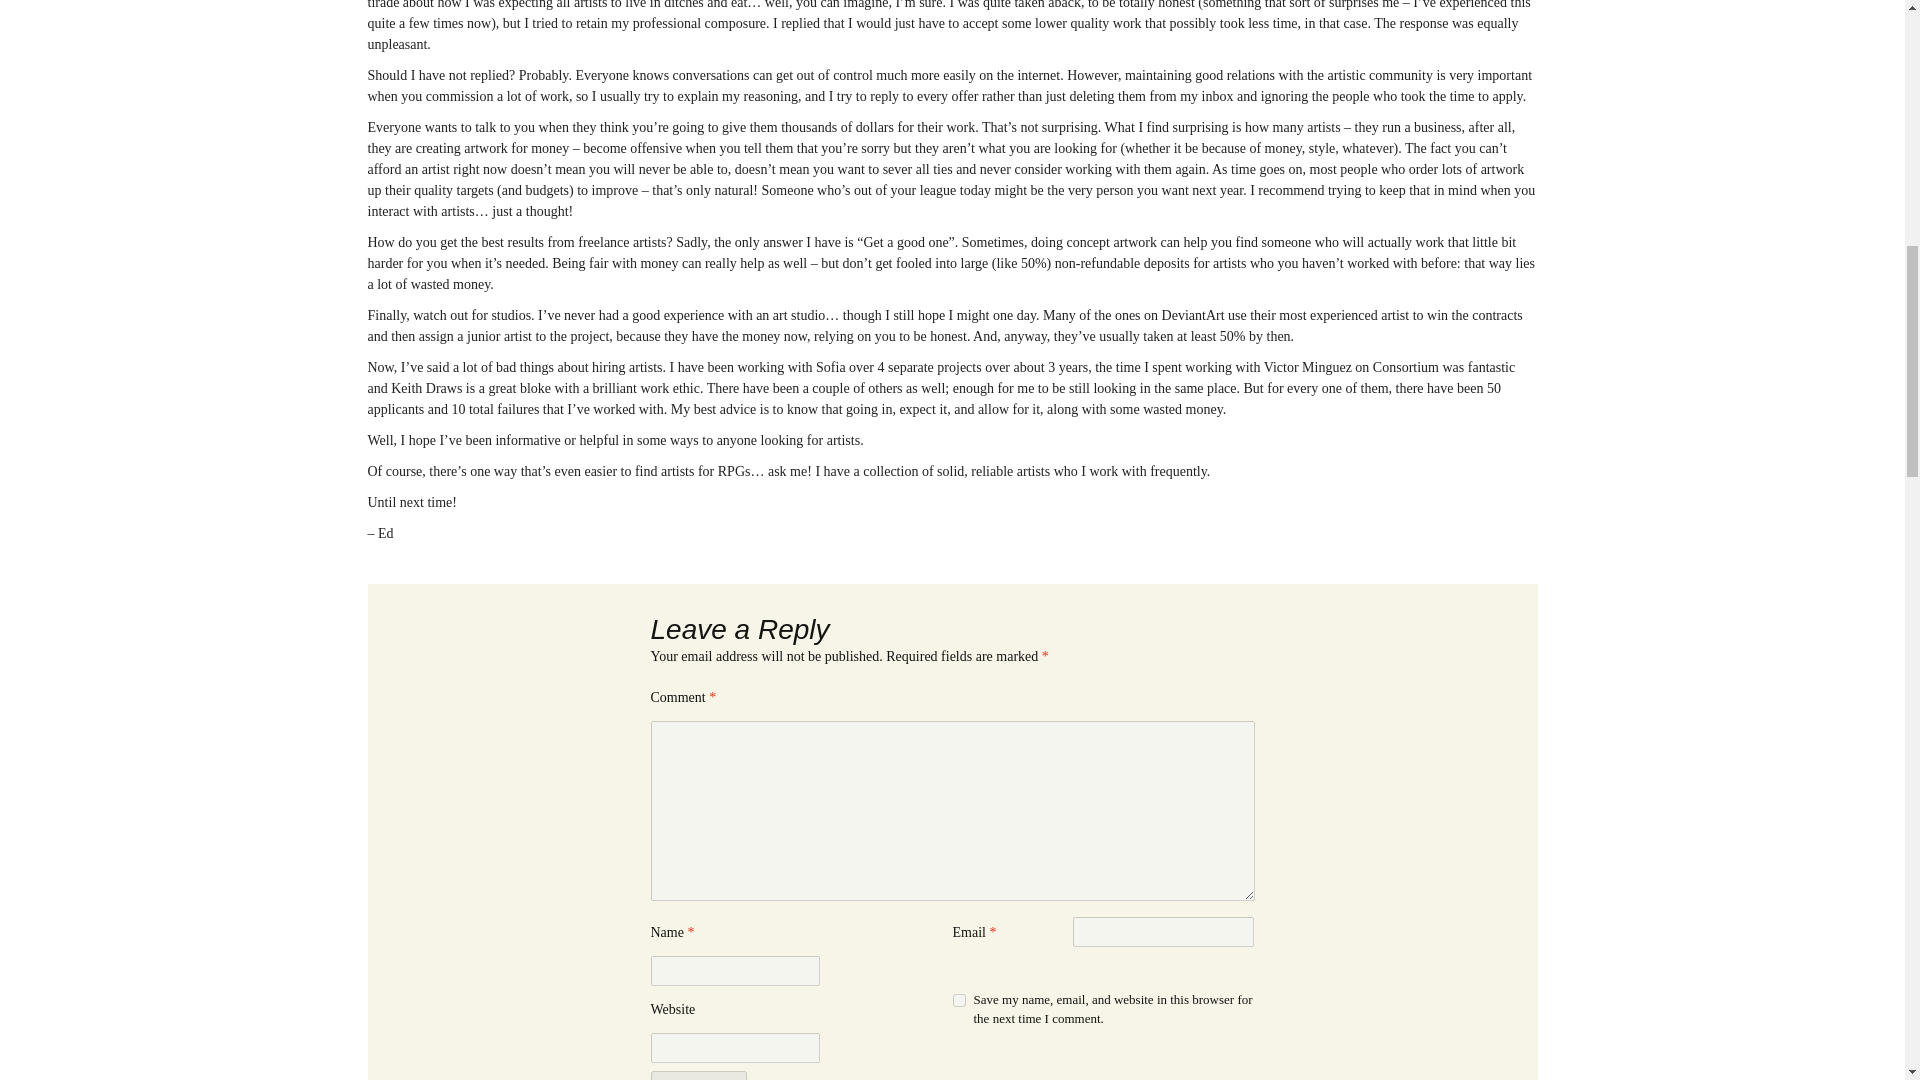 Image resolution: width=1920 pixels, height=1080 pixels. Describe the element at coordinates (958, 1000) in the screenshot. I see `yes` at that location.